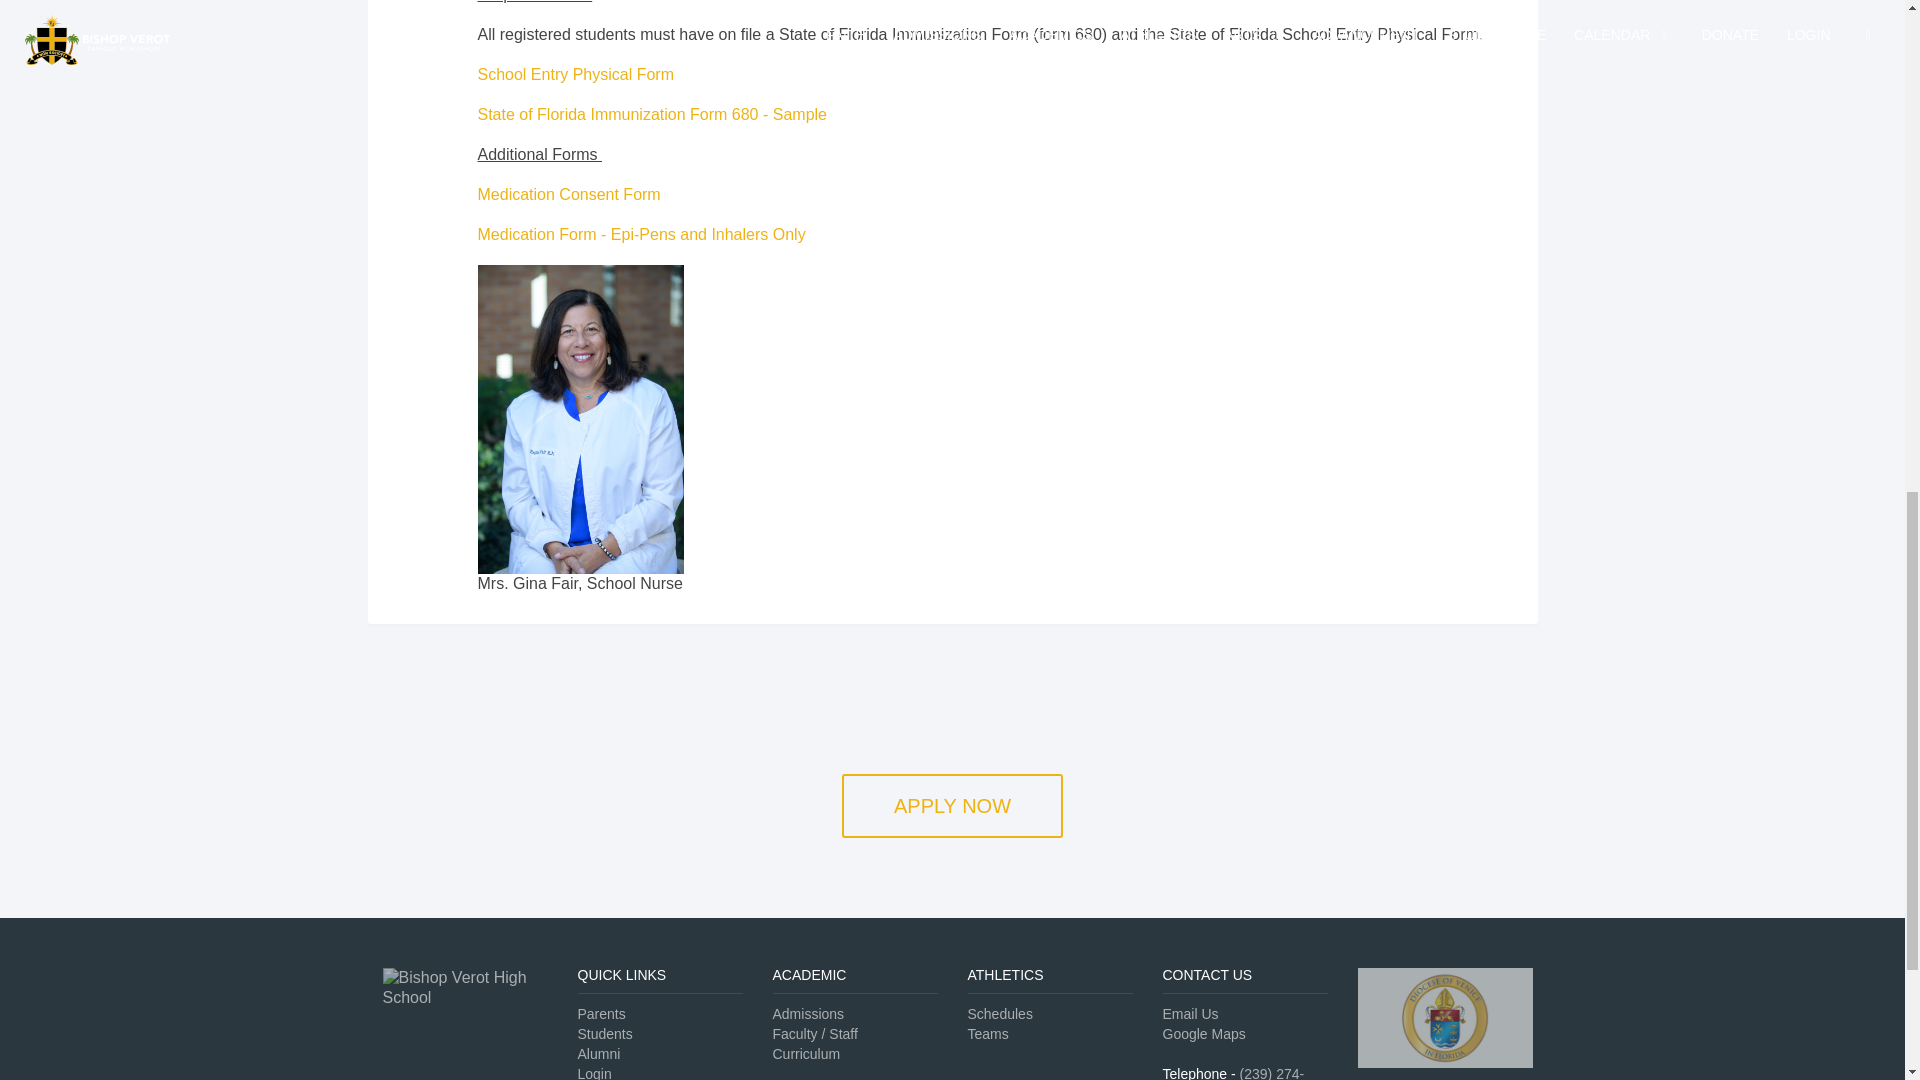  Describe the element at coordinates (644, 234) in the screenshot. I see `Medication Form - Epi-Pens and Inhalers Only ` at that location.